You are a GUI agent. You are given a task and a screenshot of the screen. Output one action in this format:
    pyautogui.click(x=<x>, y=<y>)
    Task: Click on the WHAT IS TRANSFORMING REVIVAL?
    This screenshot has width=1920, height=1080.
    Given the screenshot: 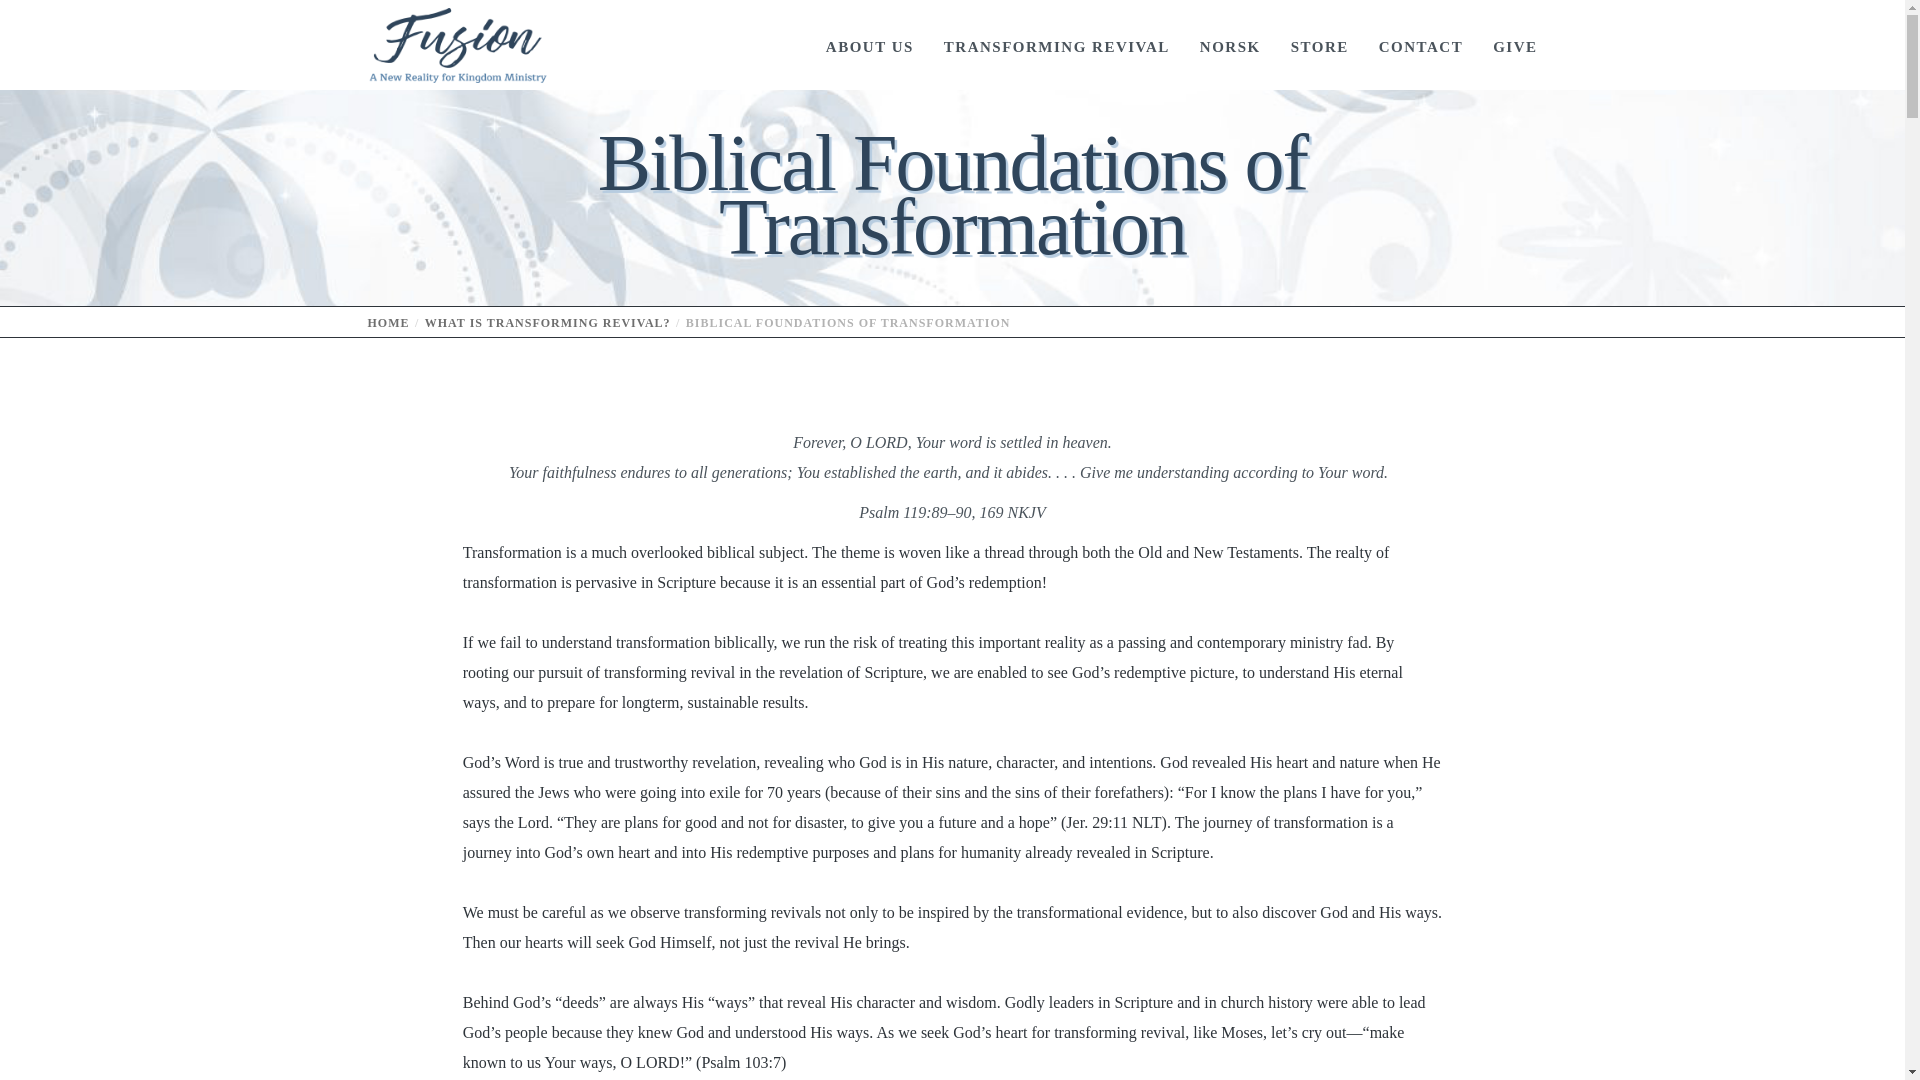 What is the action you would take?
    pyautogui.click(x=547, y=323)
    